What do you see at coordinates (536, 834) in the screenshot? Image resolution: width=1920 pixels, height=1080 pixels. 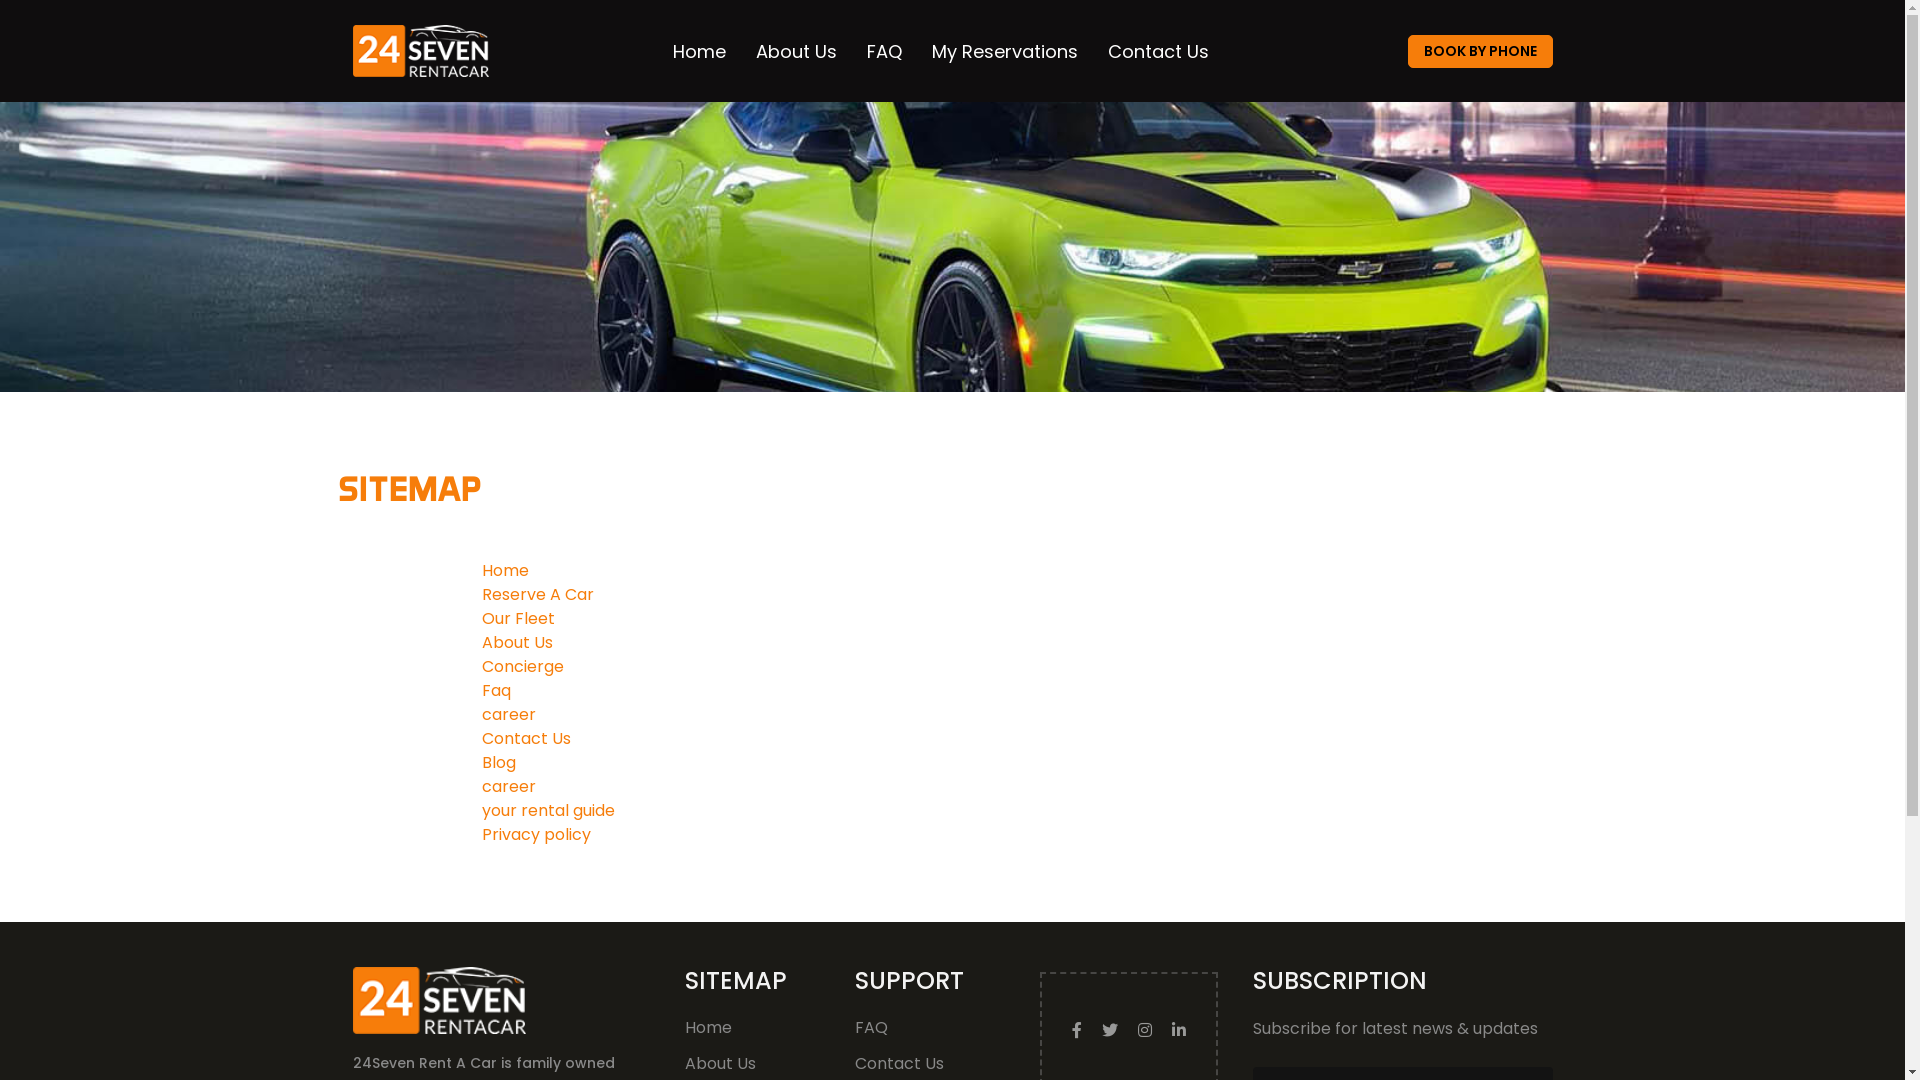 I see `Privacy policy` at bounding box center [536, 834].